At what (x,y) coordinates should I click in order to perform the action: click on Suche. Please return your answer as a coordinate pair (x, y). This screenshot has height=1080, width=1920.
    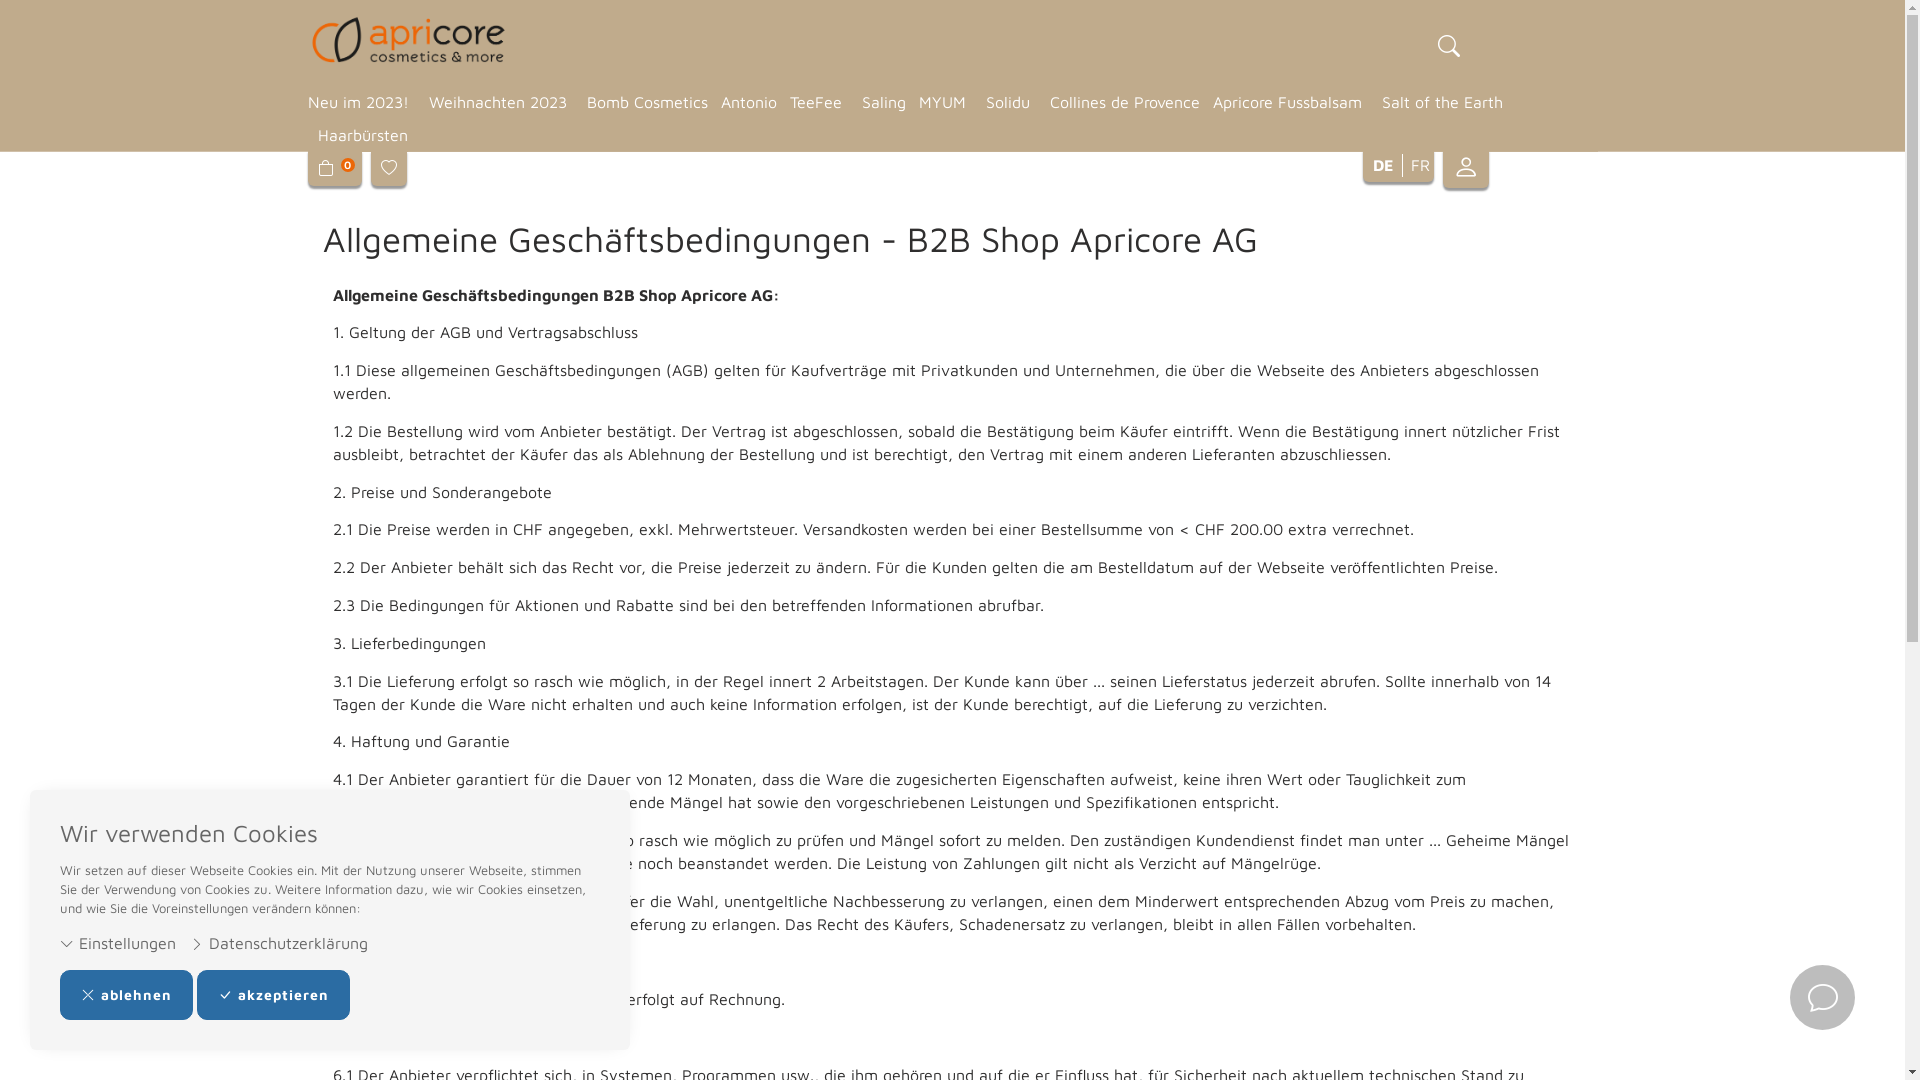
    Looking at the image, I should click on (1449, 48).